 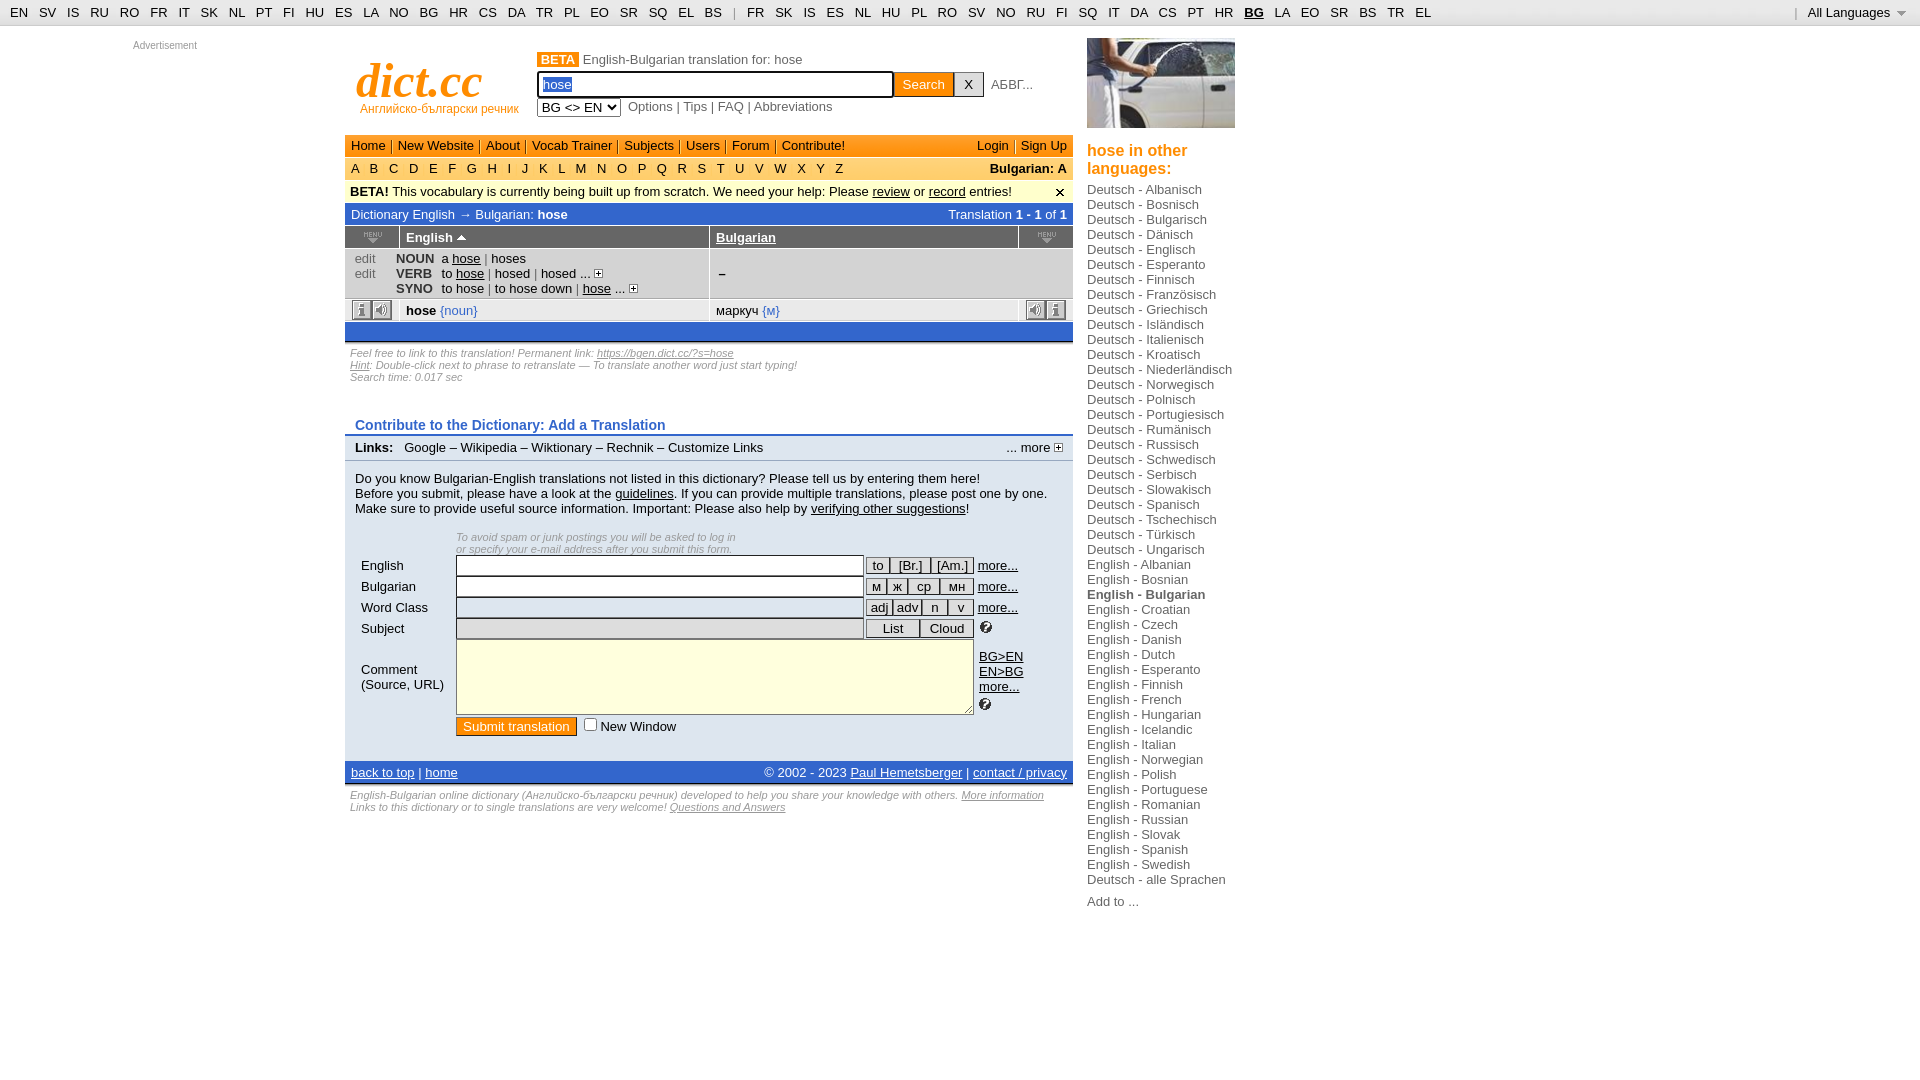 I want to click on Deutsch - Spanisch, so click(x=1144, y=504).